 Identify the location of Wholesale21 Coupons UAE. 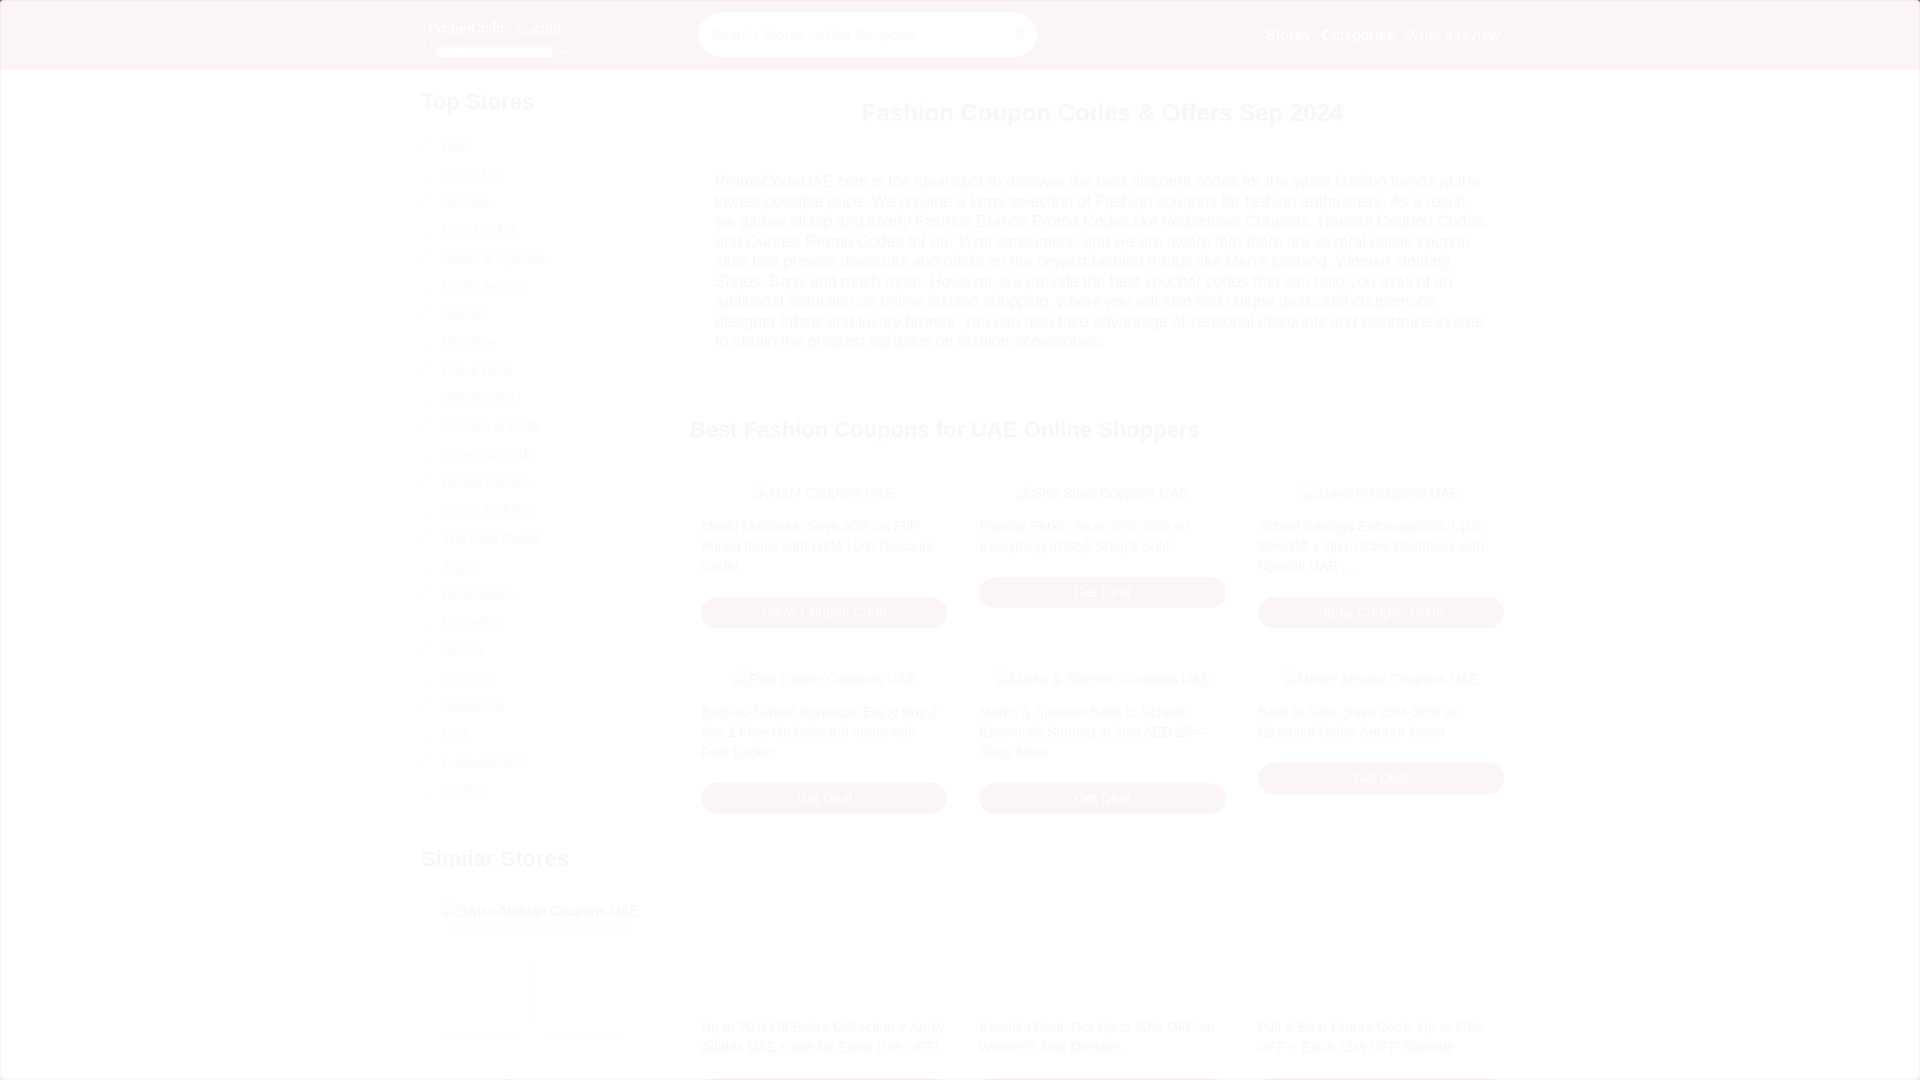
(585, 982).